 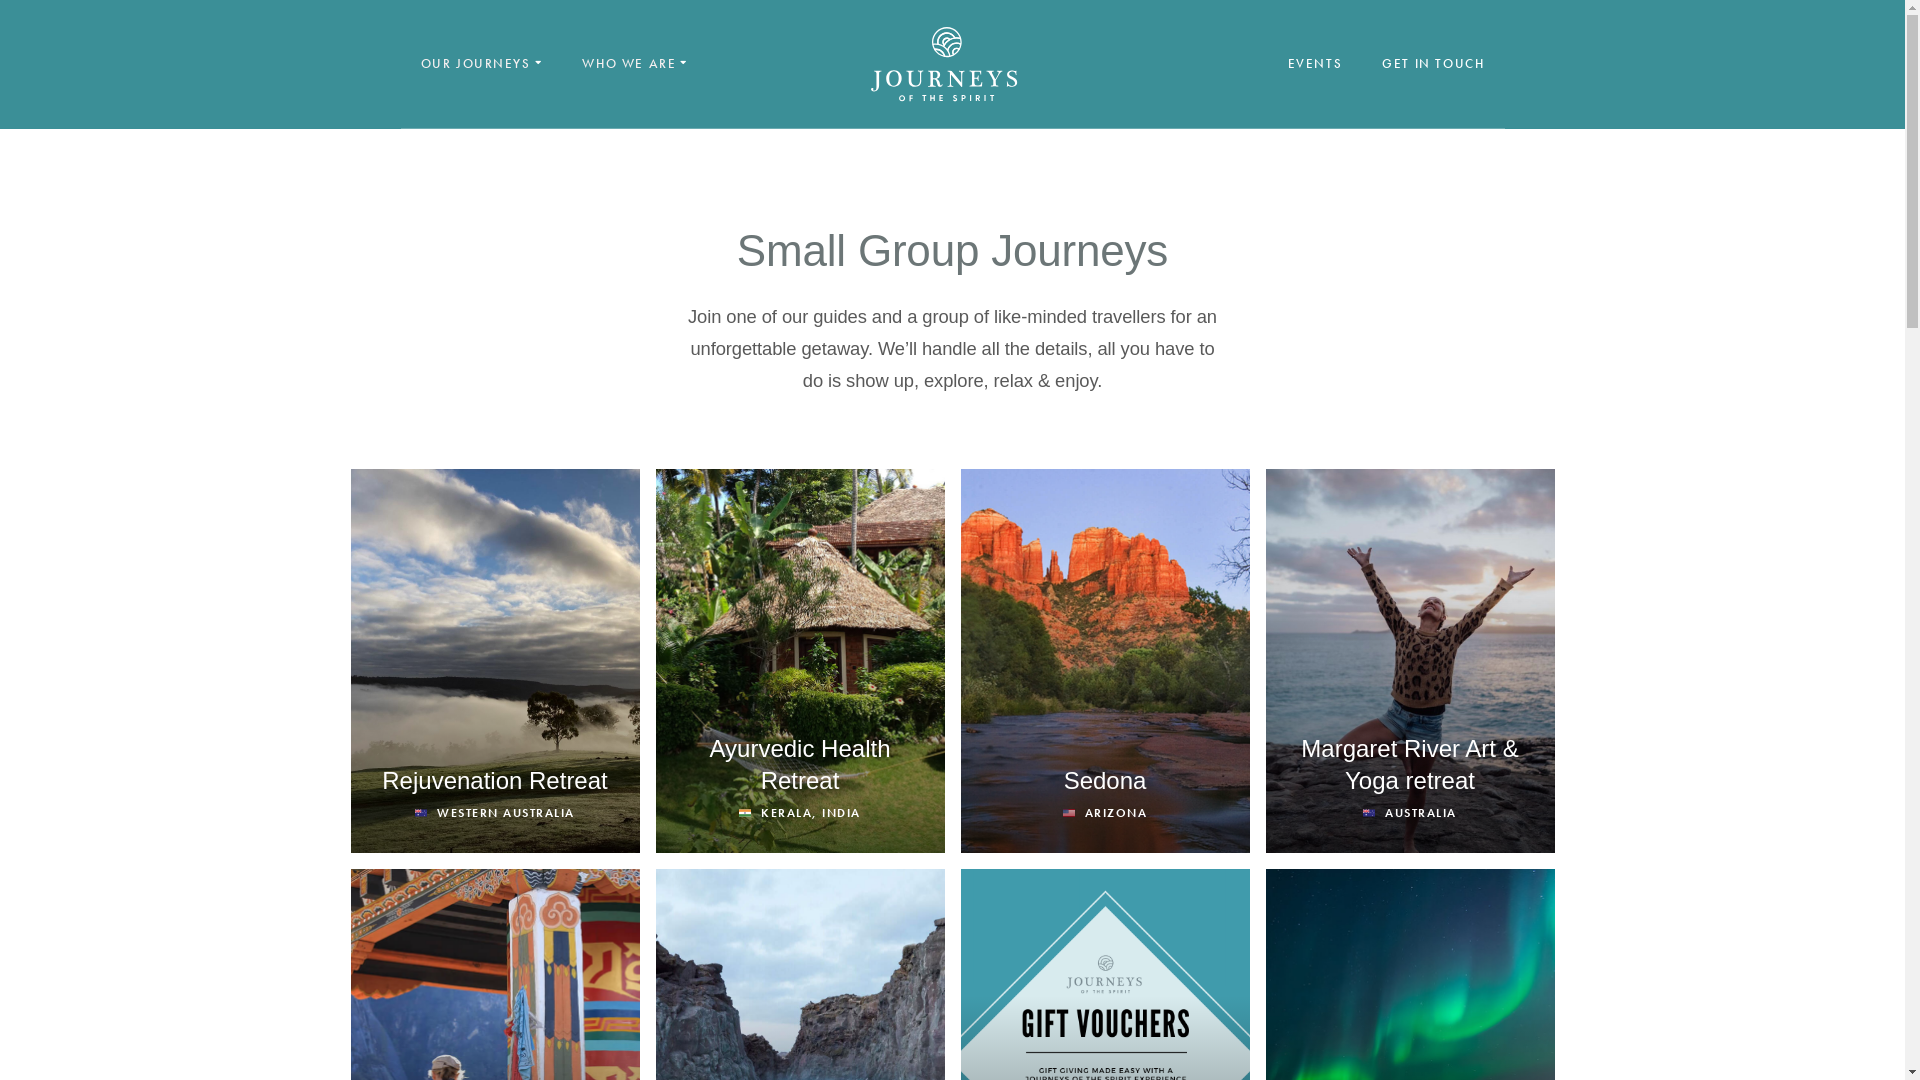 What do you see at coordinates (1433, 64) in the screenshot?
I see `GET IN TOUCH` at bounding box center [1433, 64].